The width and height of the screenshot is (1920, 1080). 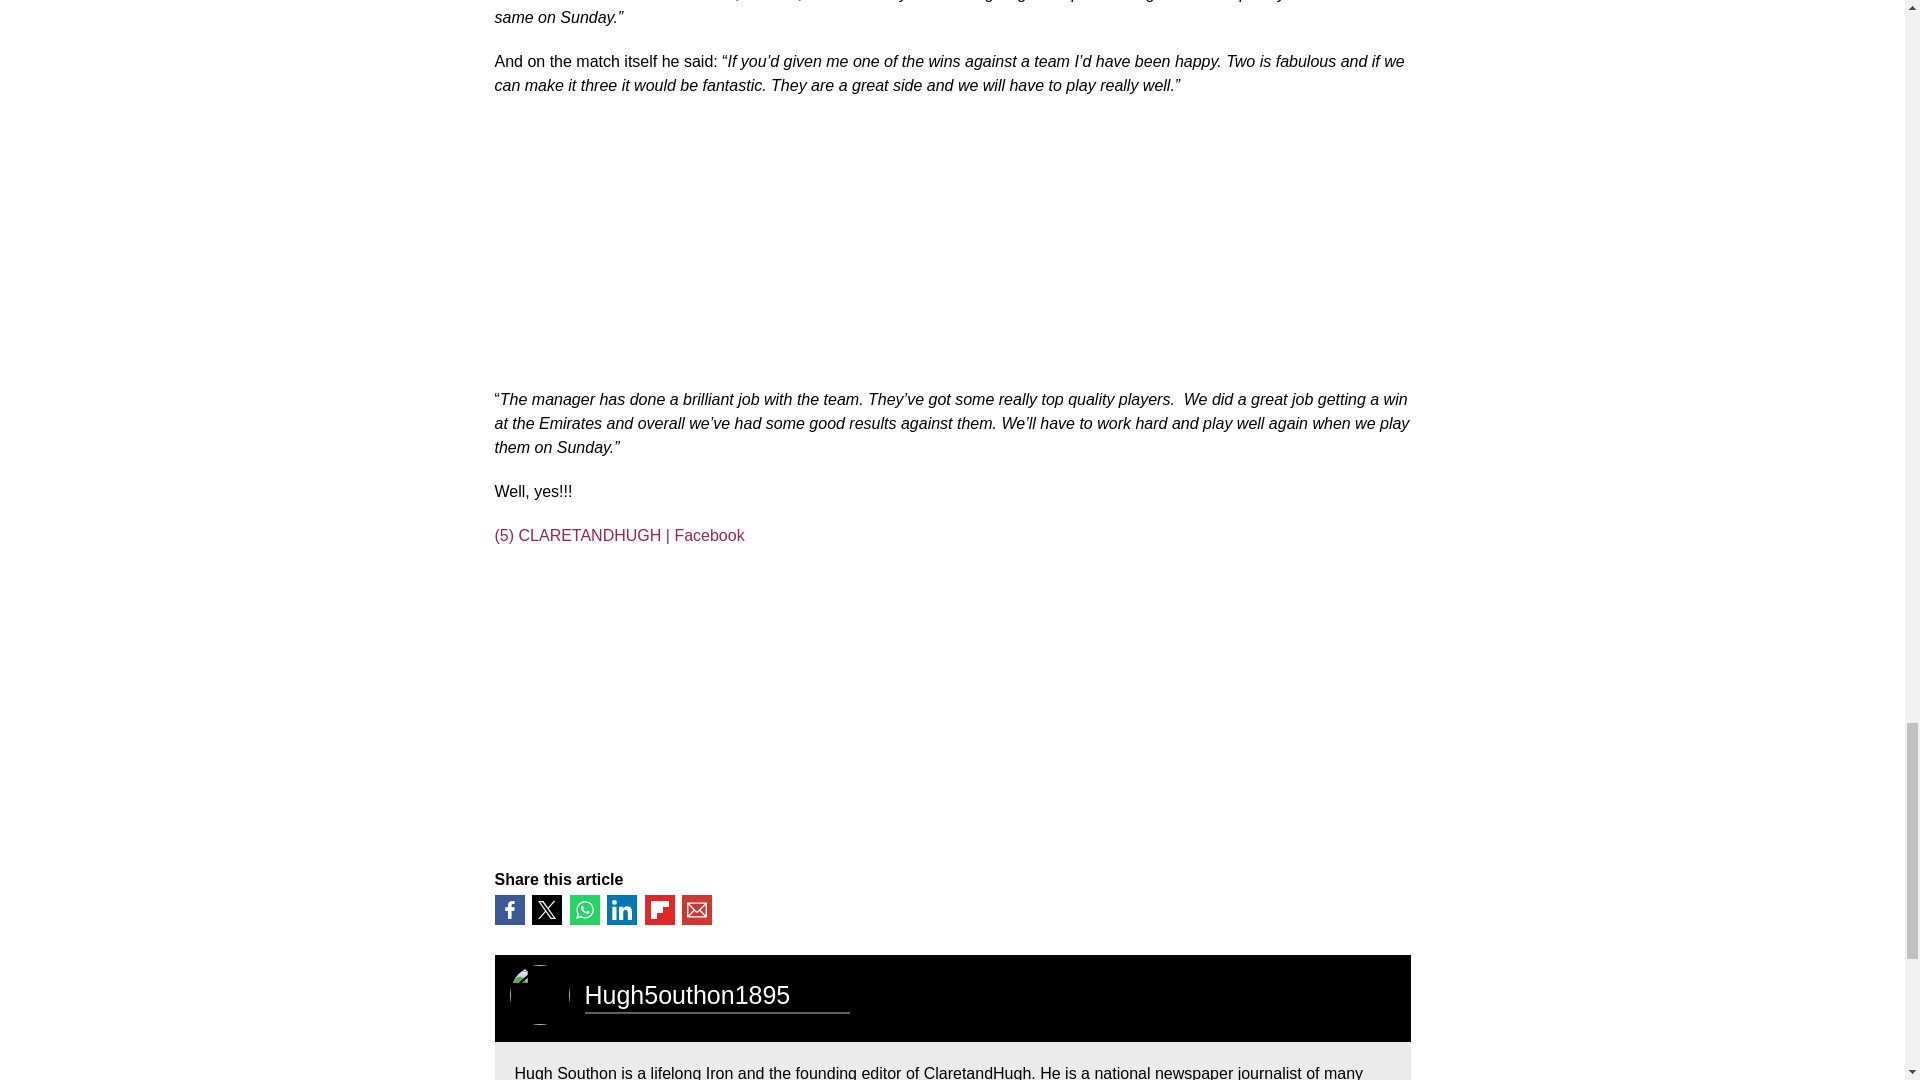 What do you see at coordinates (584, 910) in the screenshot?
I see `share on WhatsApp` at bounding box center [584, 910].